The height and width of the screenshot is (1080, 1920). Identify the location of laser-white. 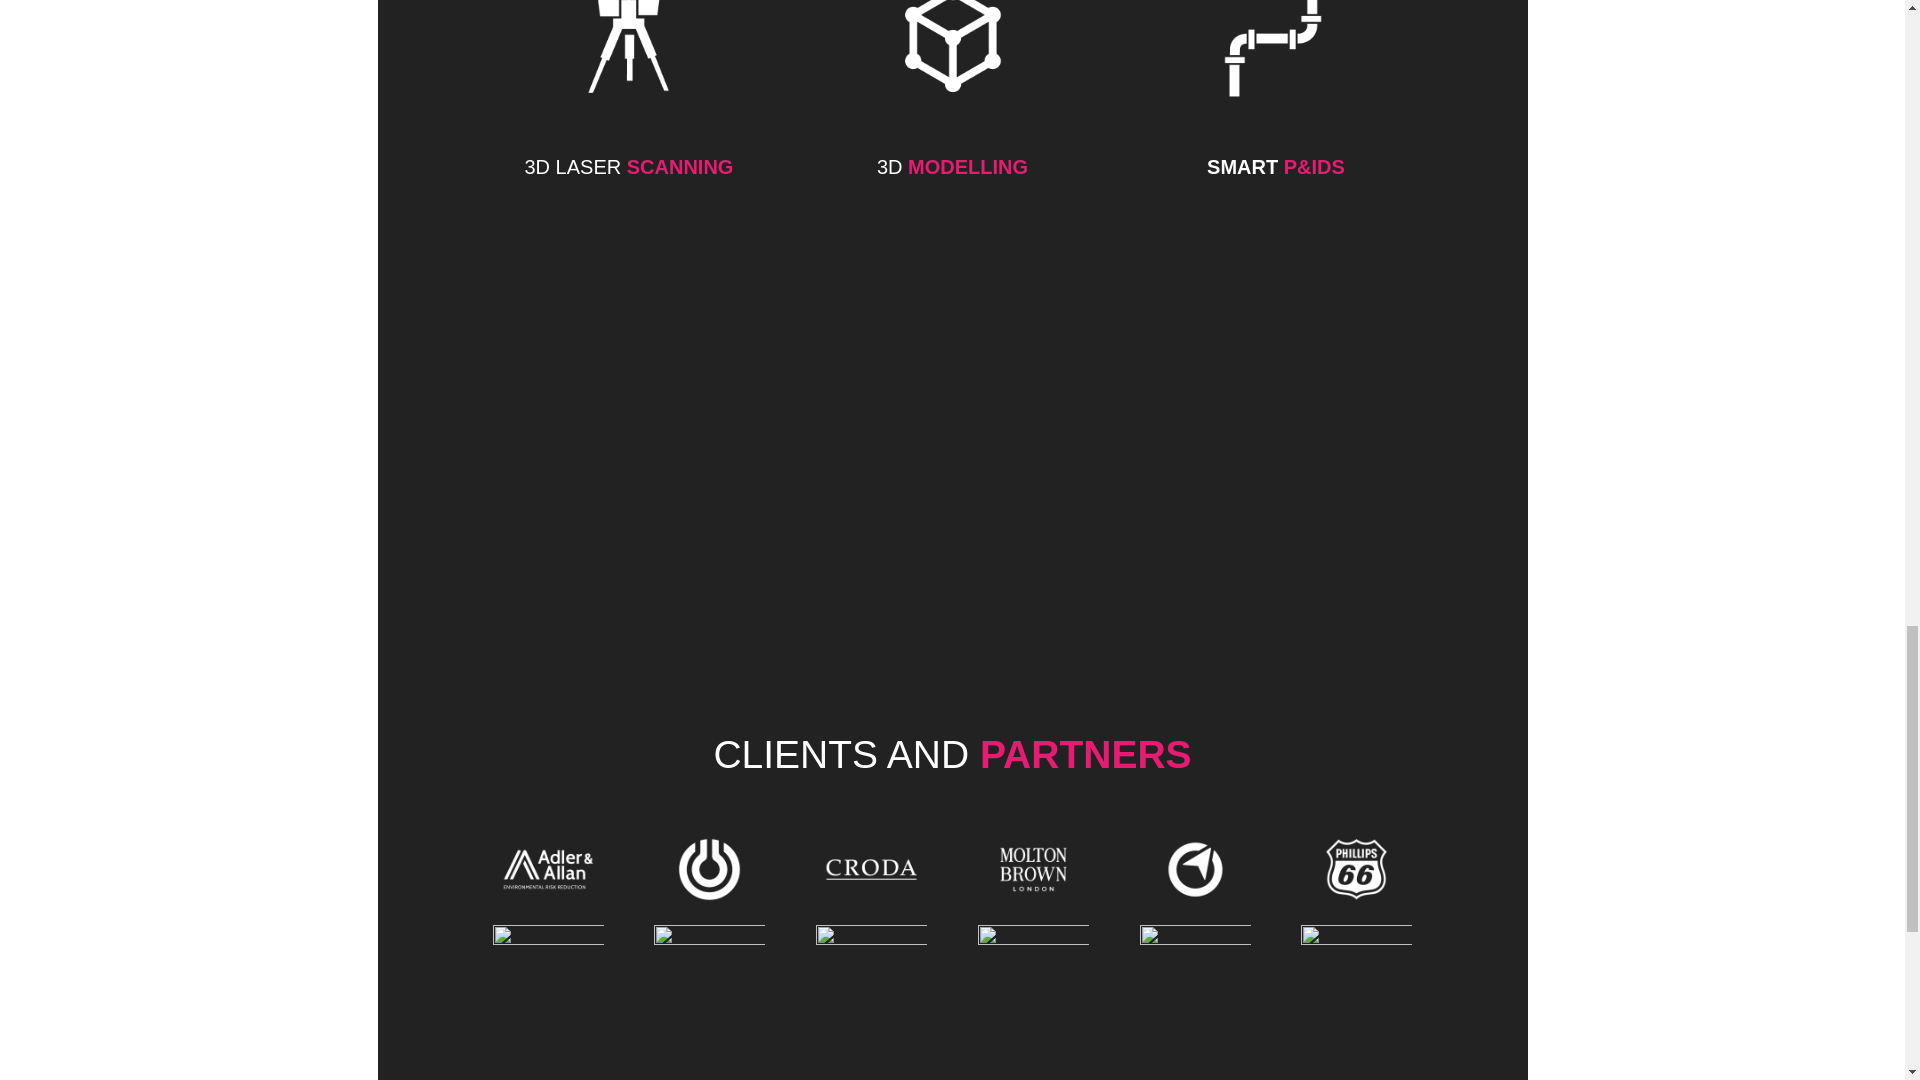
(628, 65).